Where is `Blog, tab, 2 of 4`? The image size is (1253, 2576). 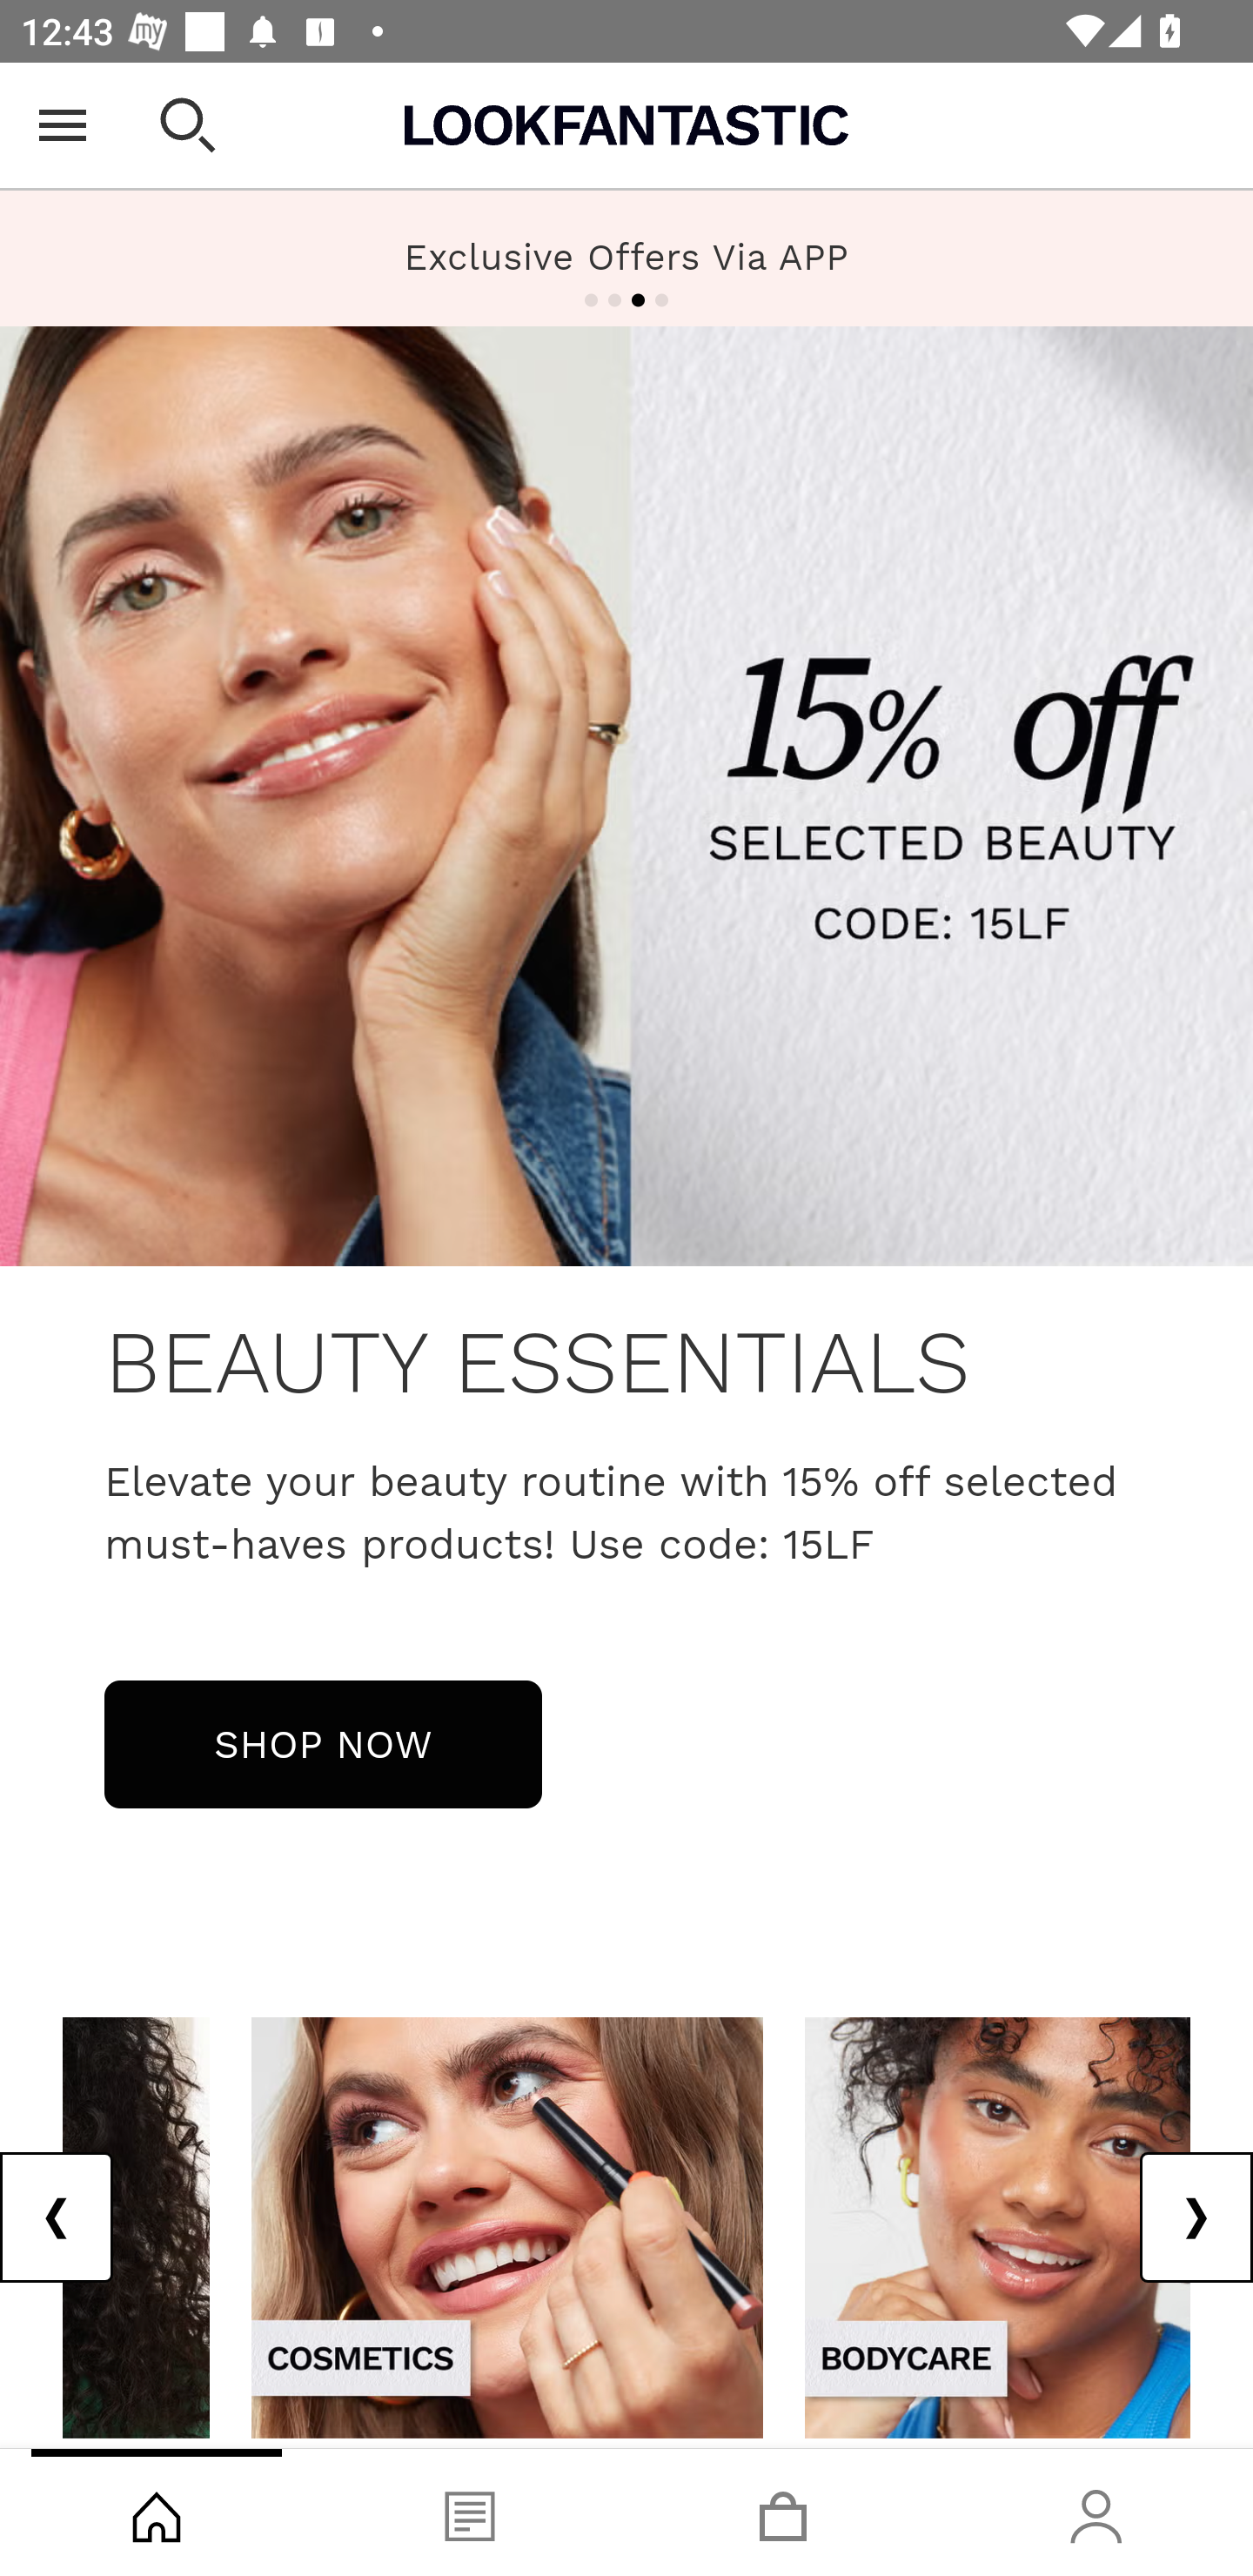 Blog, tab, 2 of 4 is located at coordinates (470, 2512).